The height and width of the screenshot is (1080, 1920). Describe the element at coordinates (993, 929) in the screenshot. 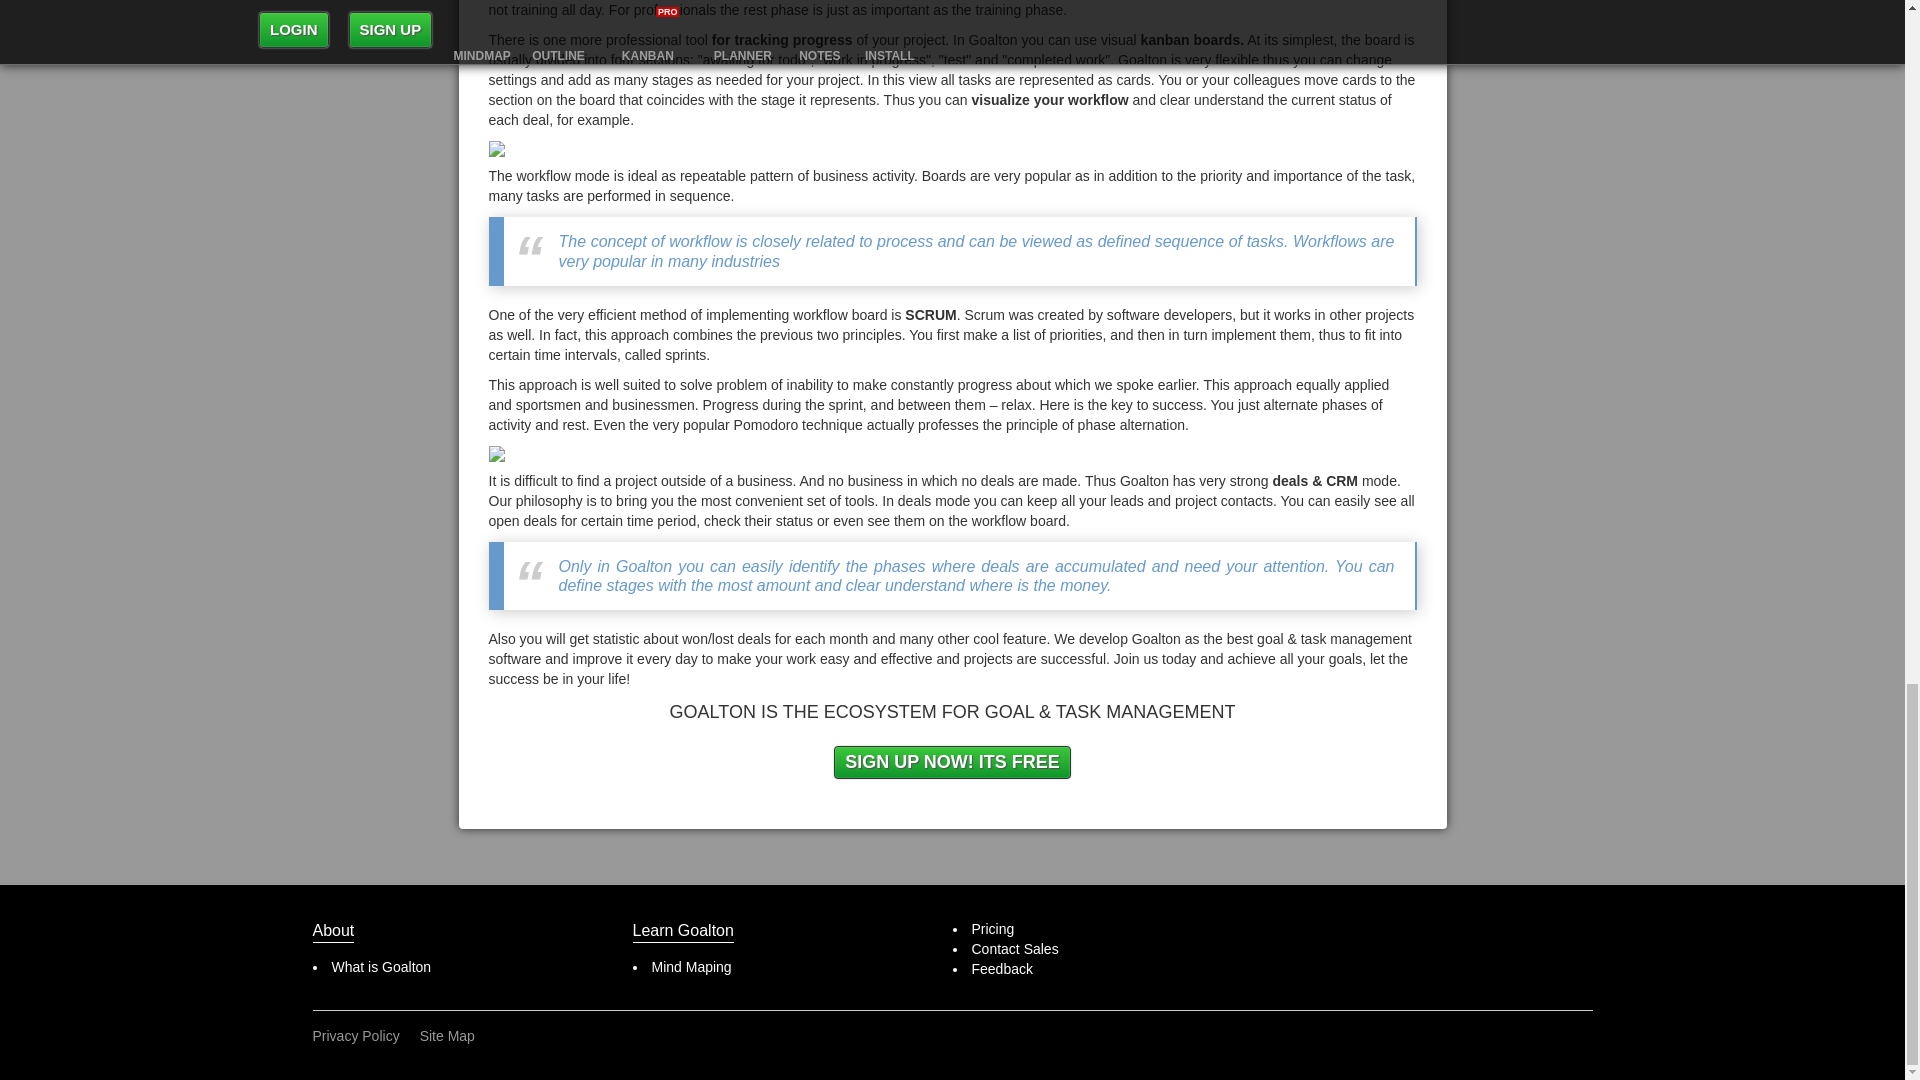

I see `Pricing` at that location.